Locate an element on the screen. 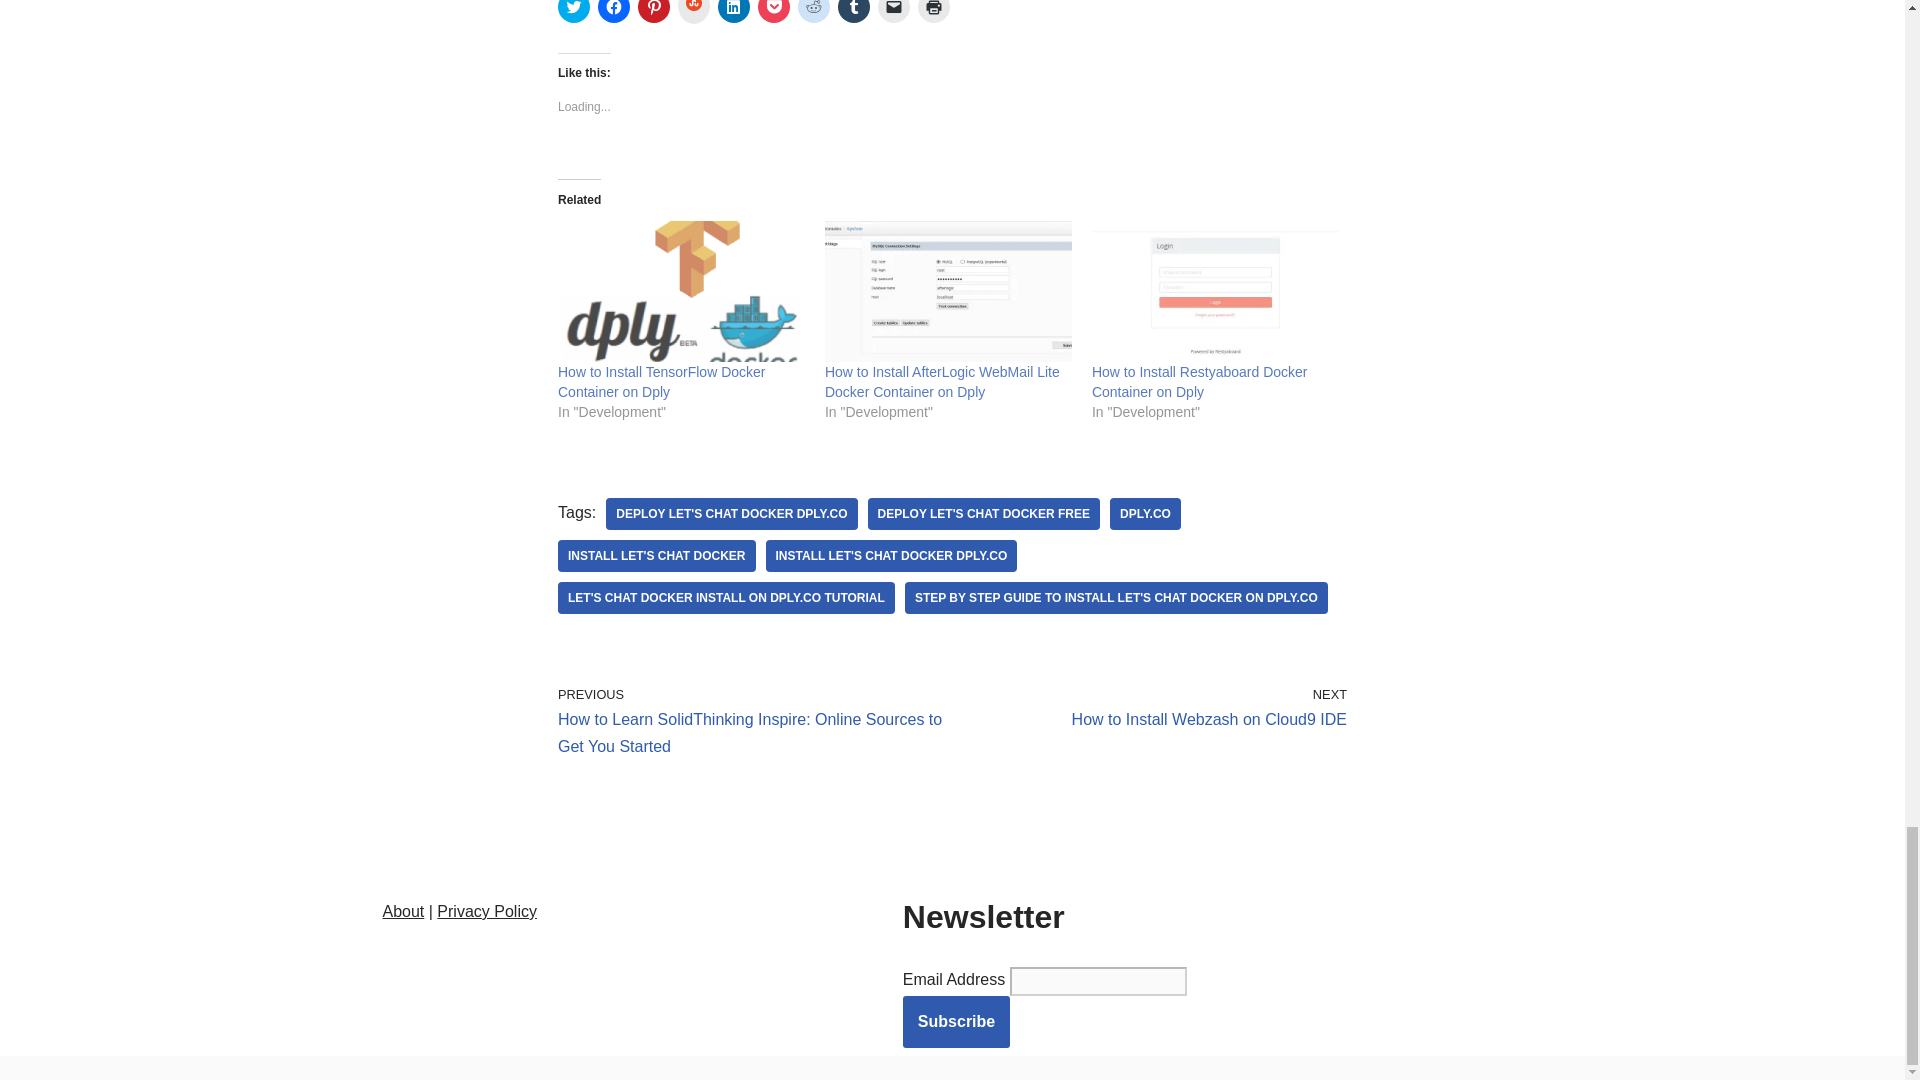 Image resolution: width=1920 pixels, height=1080 pixels. Click to share on Reddit is located at coordinates (814, 11).